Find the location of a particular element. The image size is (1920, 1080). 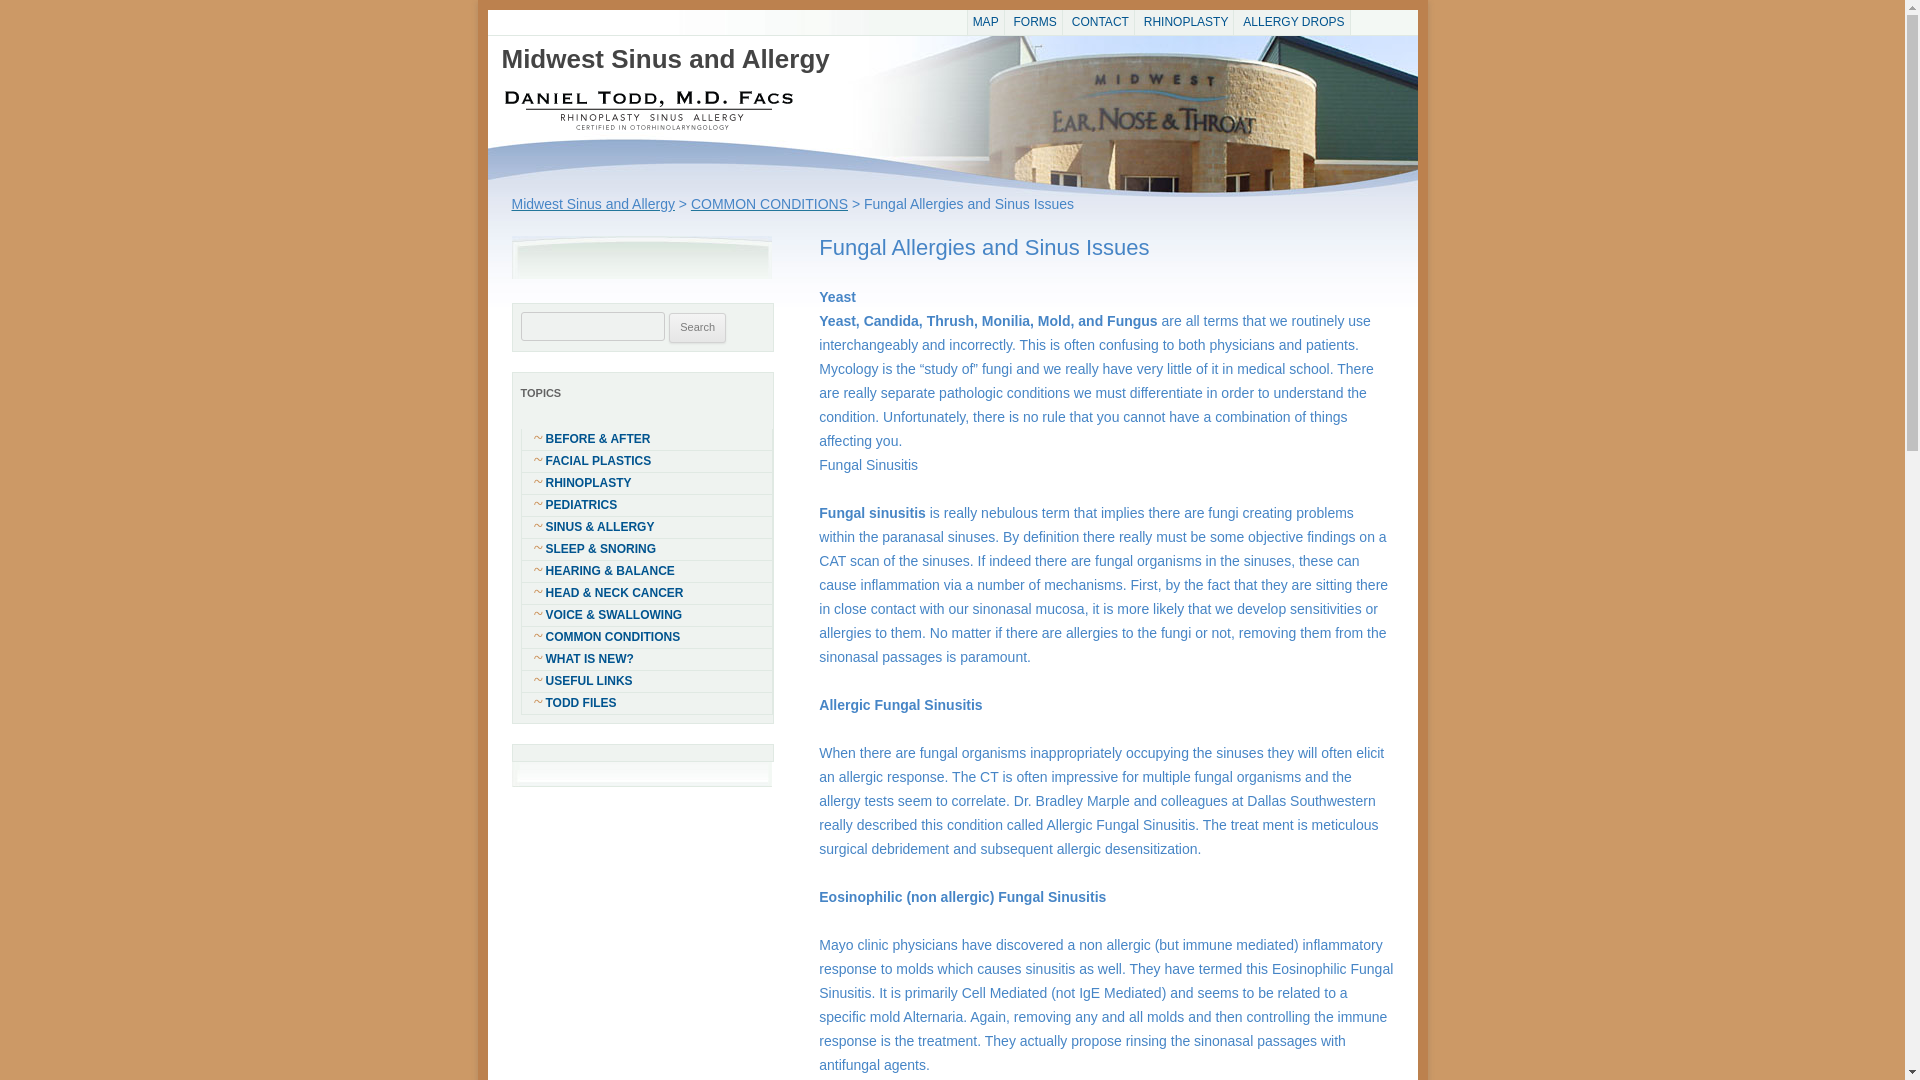

Skip to content is located at coordinates (1003, 24).